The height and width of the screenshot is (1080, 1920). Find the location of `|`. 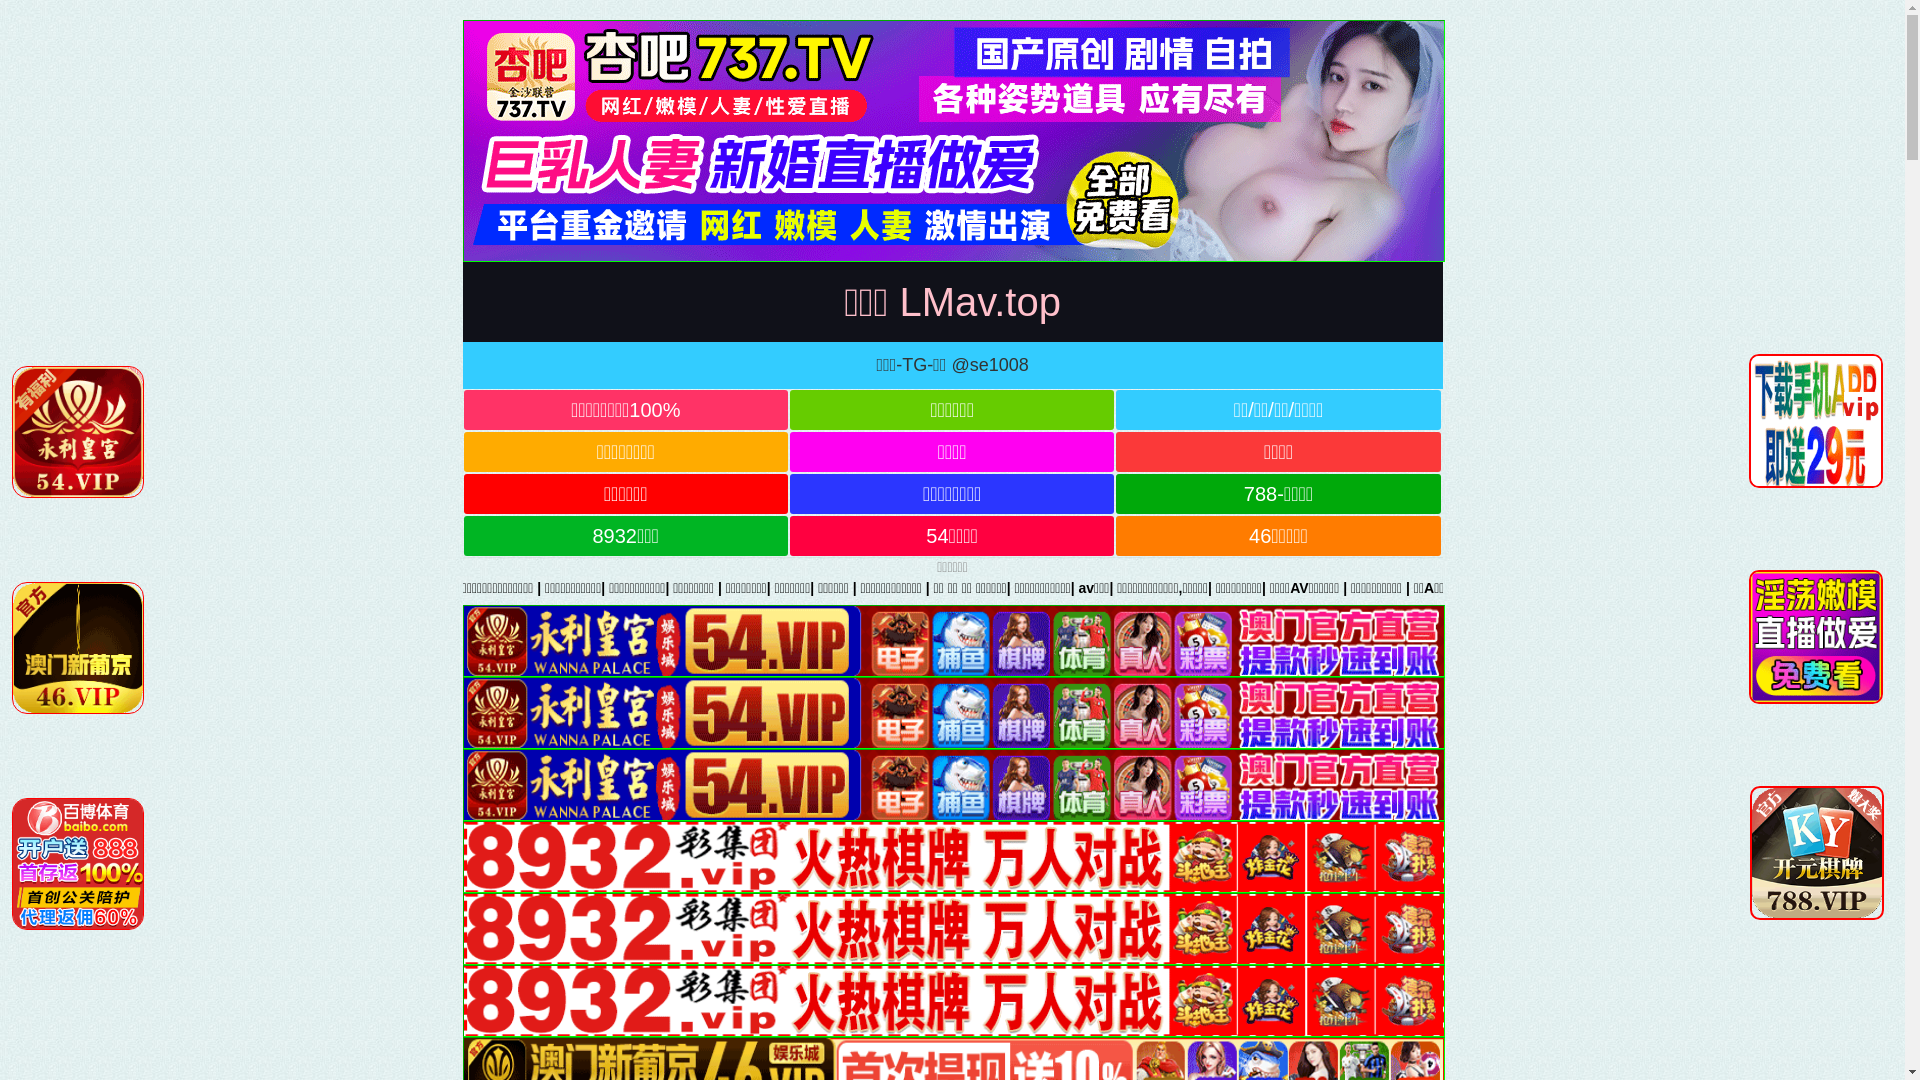

| is located at coordinates (814, 588).